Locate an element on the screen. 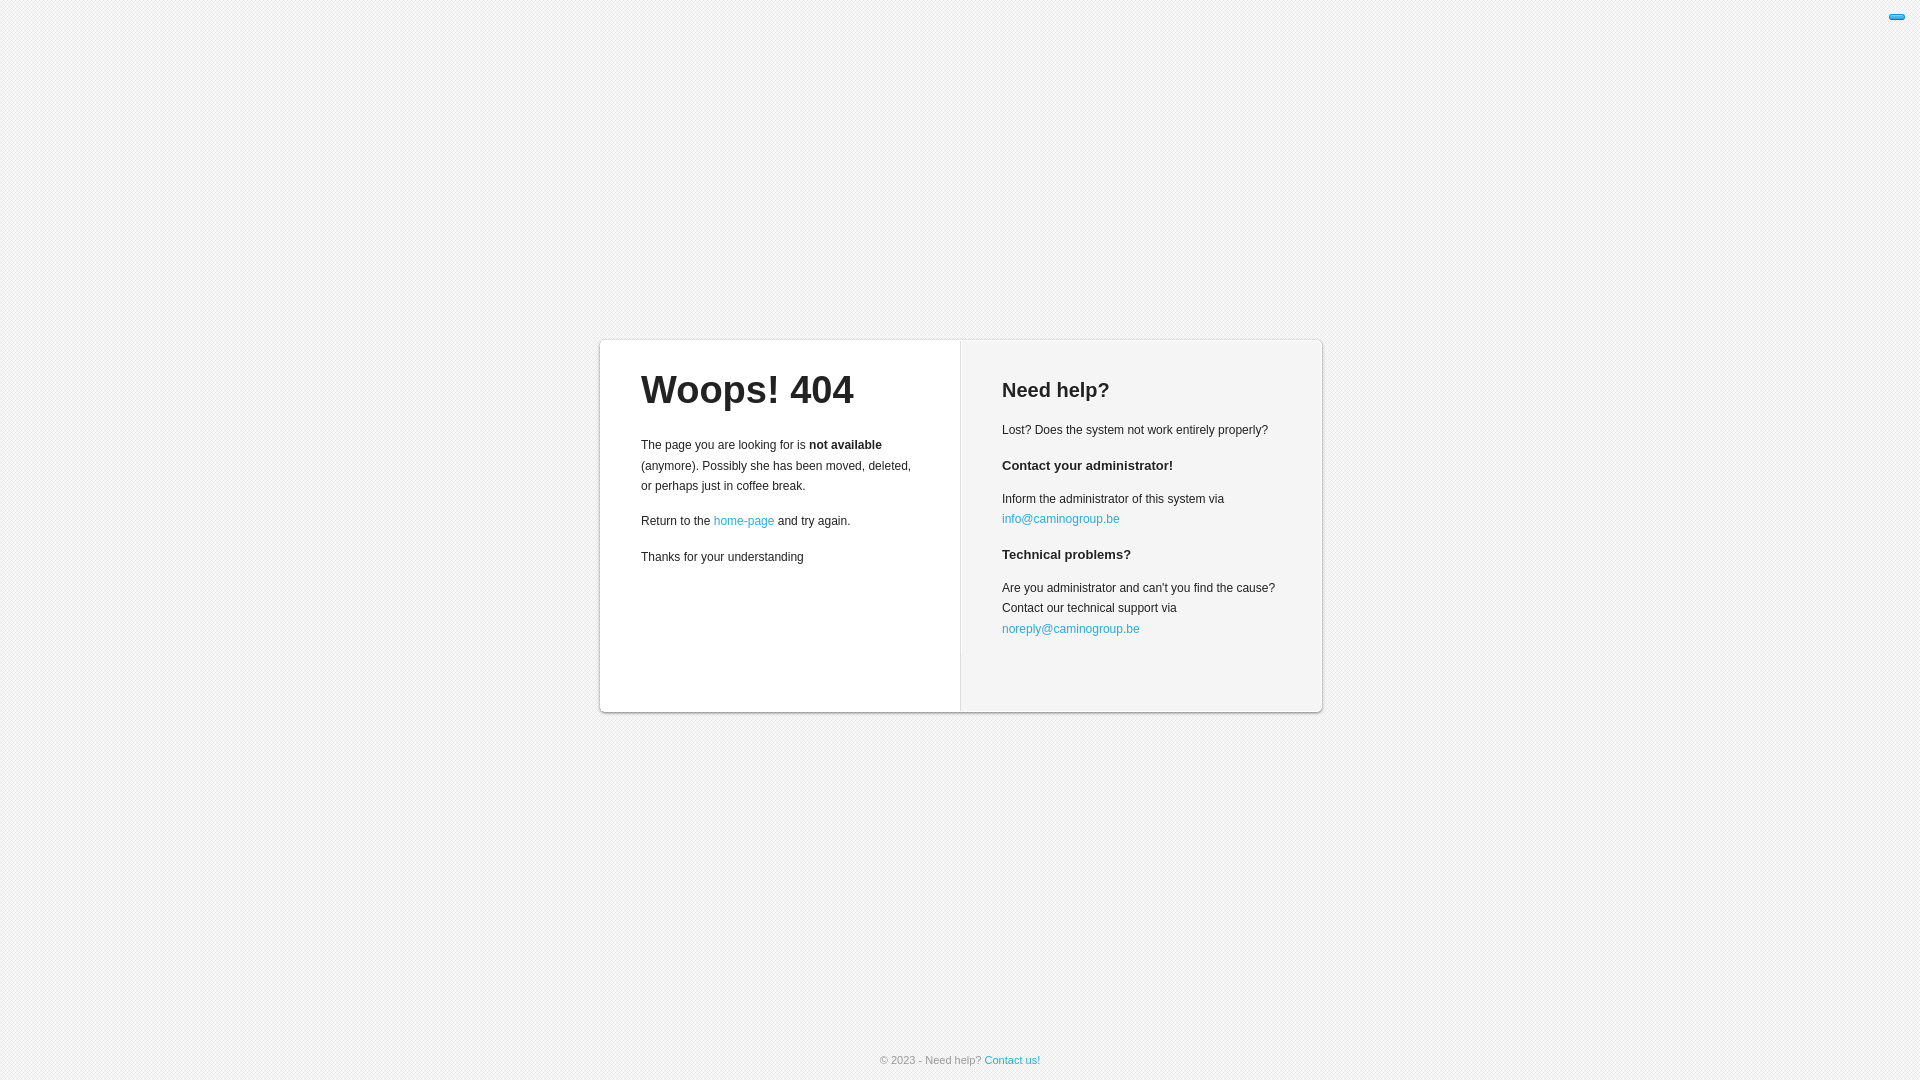  An error has occurred is located at coordinates (1897, 17).